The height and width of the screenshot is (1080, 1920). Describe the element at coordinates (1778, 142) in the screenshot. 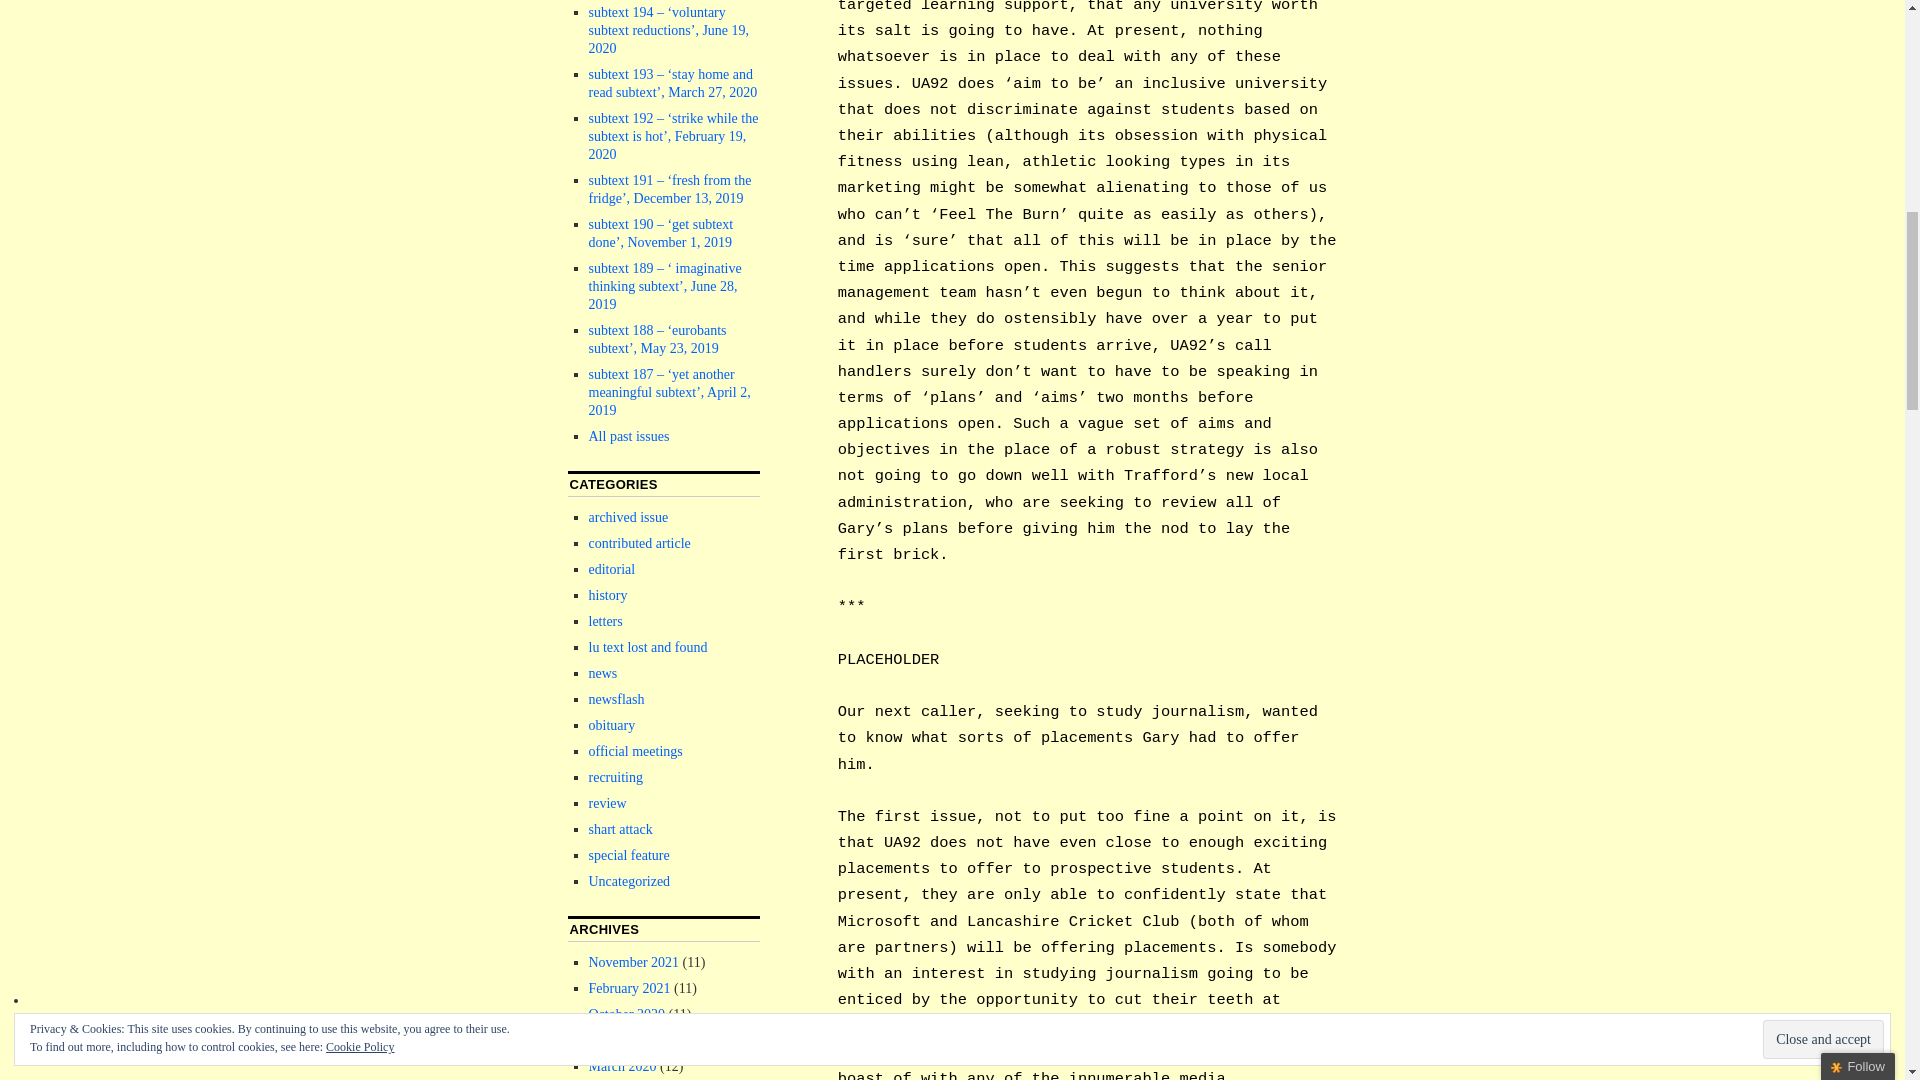

I see `Enter email address` at that location.